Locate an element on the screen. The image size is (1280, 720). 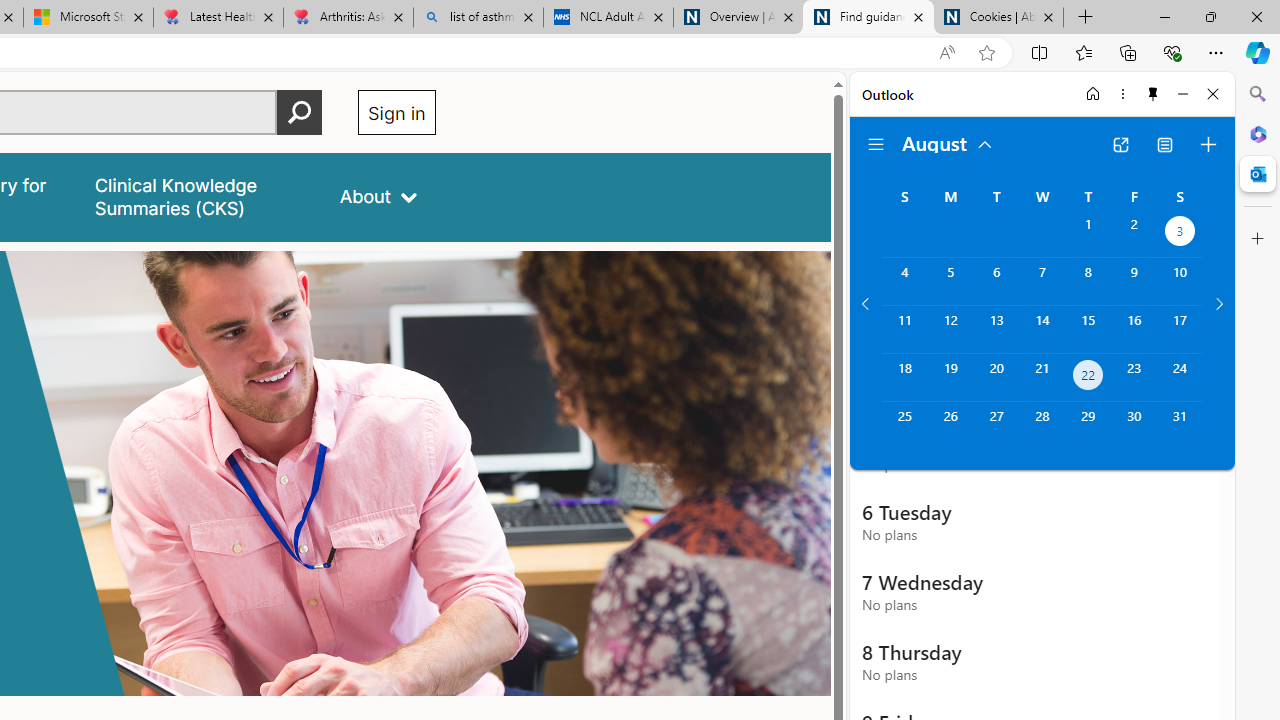
Friday, August 23, 2024.  is located at coordinates (1134, 378).